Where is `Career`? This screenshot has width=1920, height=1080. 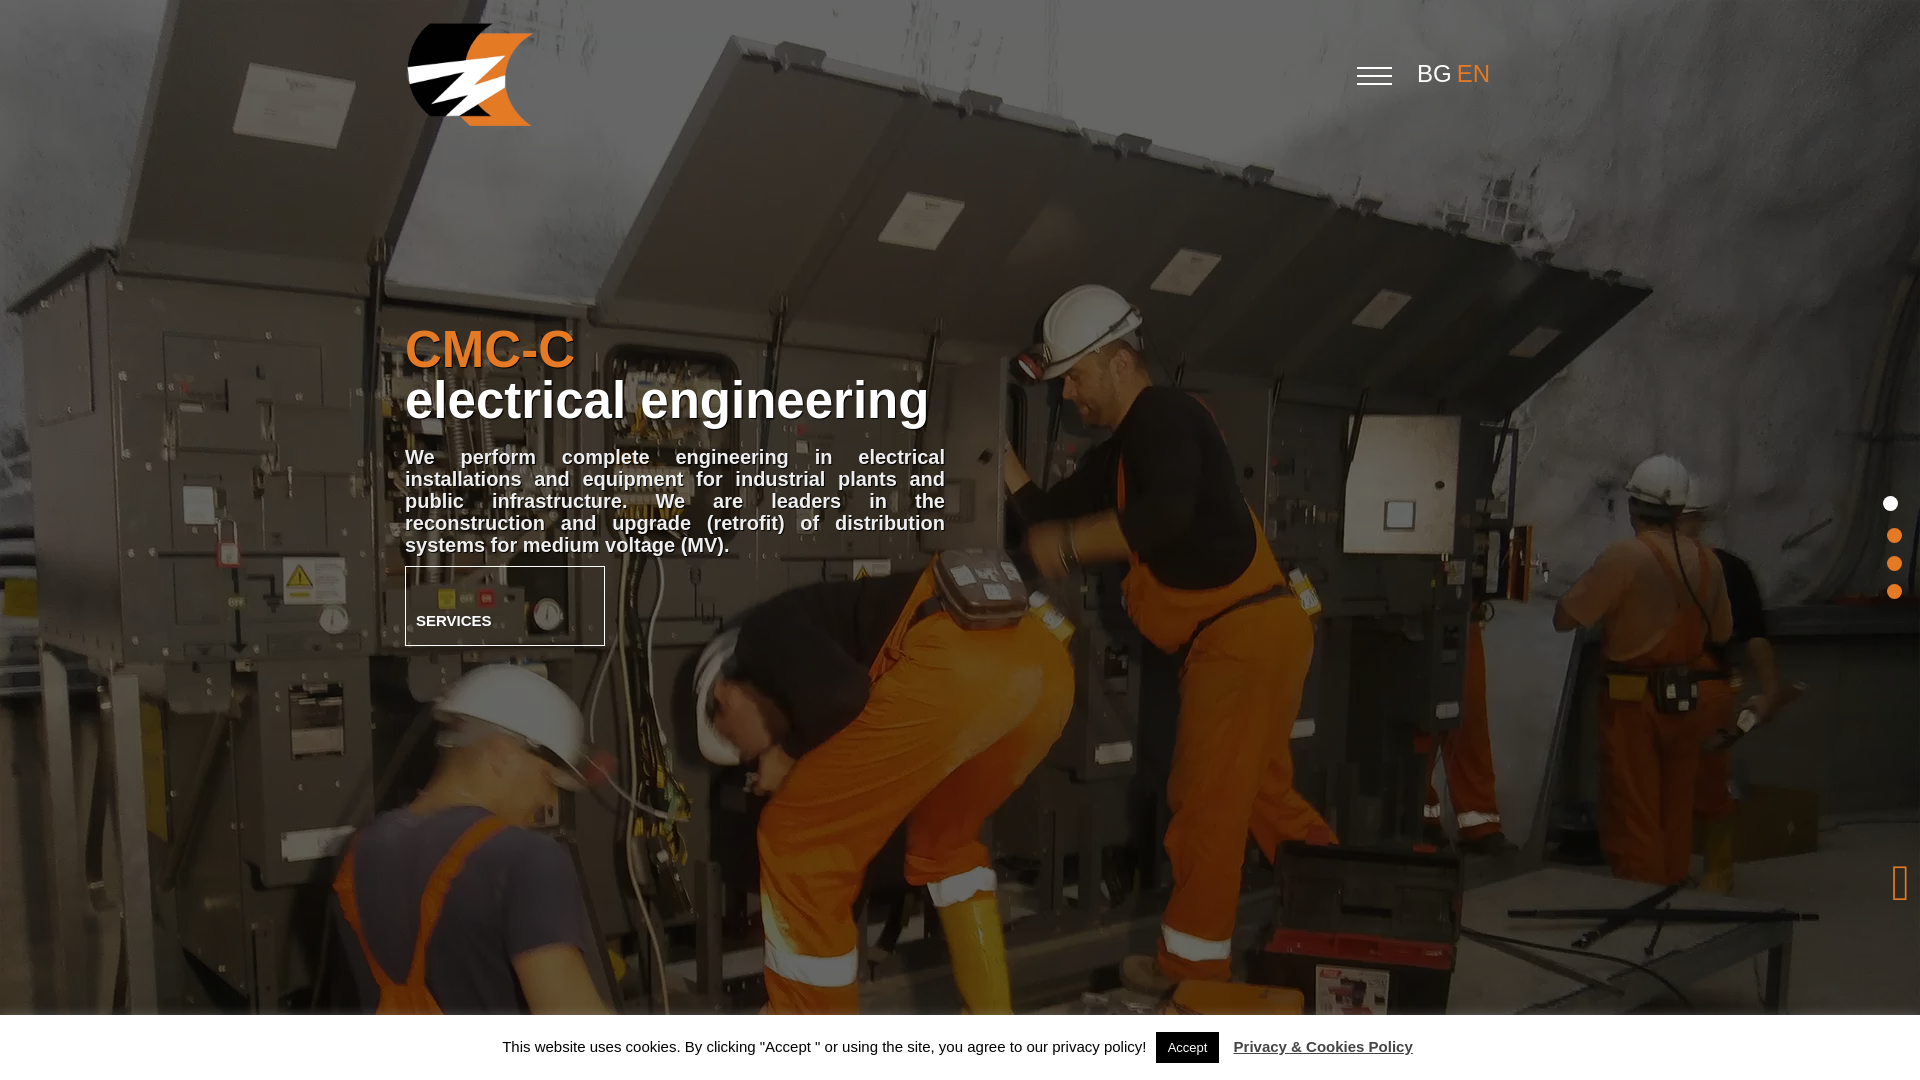
Career is located at coordinates (1888, 586).